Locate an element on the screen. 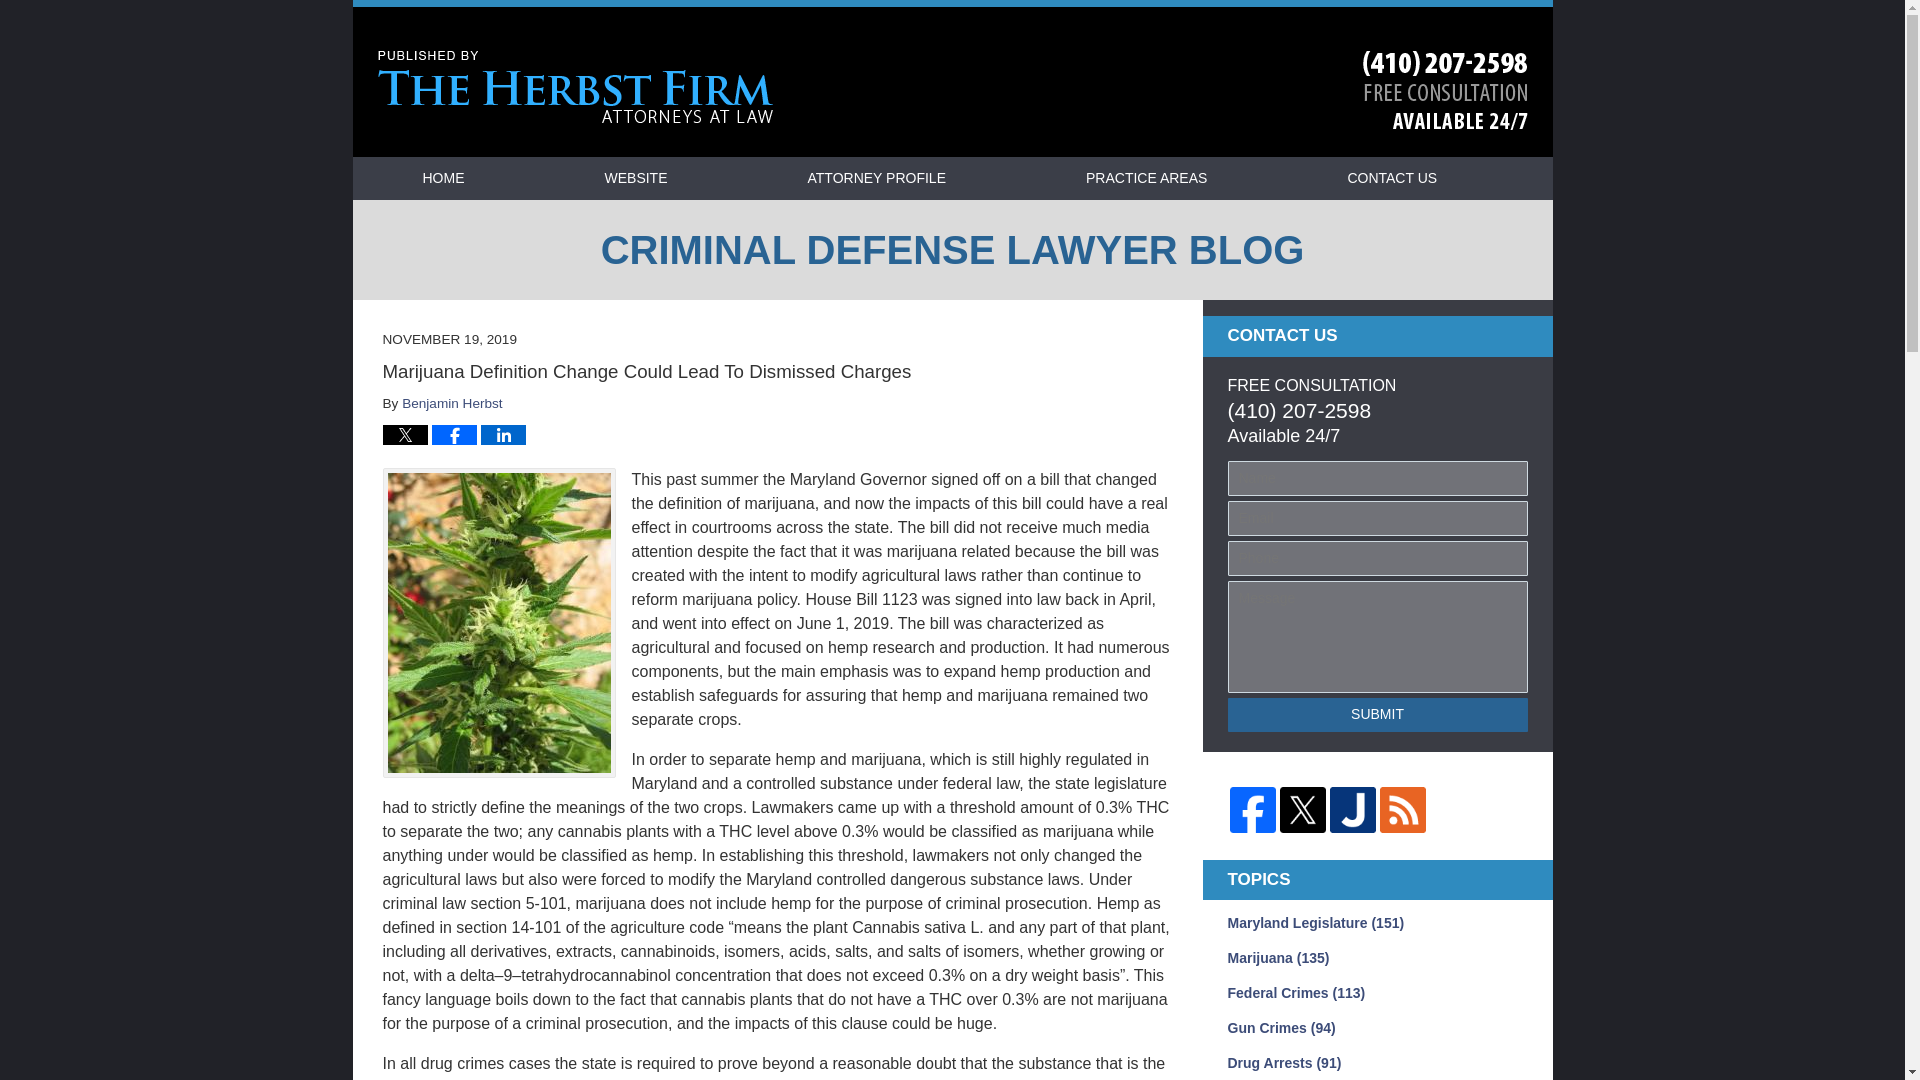  Twitter is located at coordinates (1303, 810).